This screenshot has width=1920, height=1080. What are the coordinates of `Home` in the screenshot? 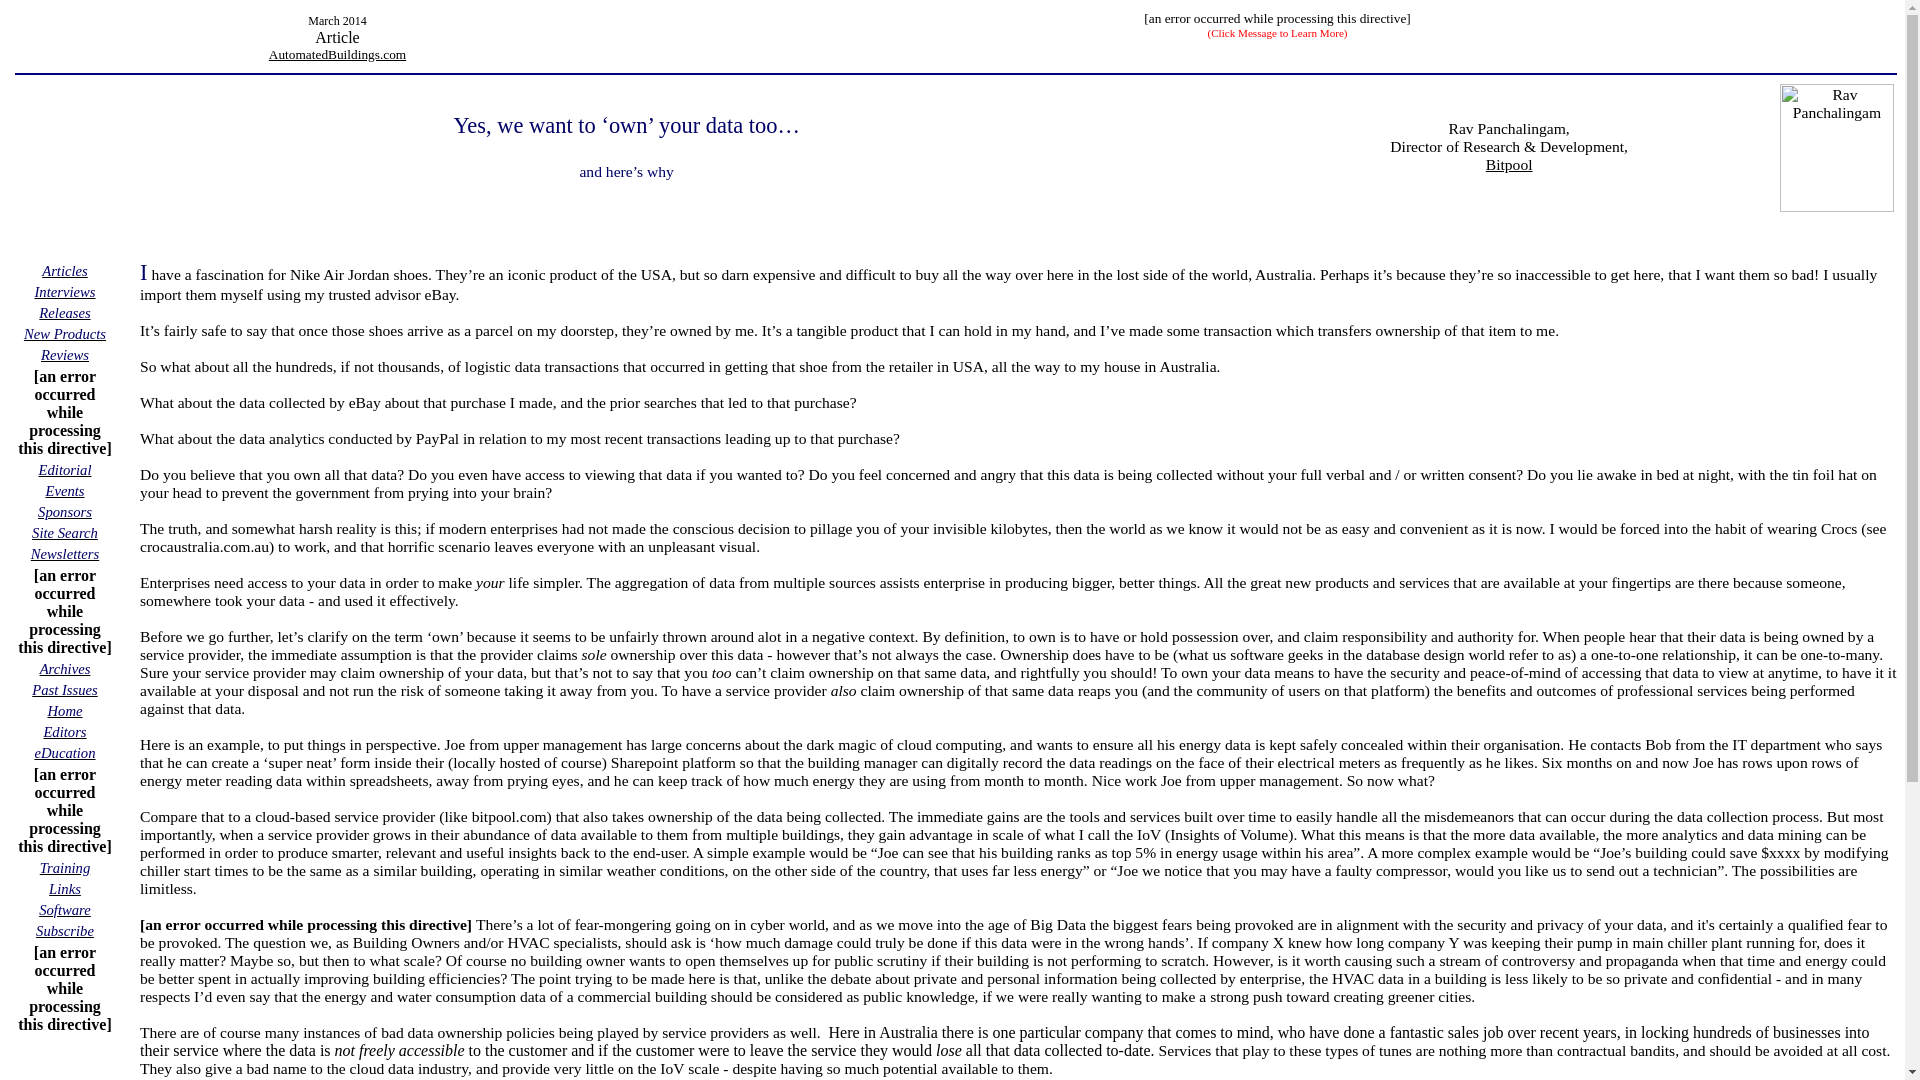 It's located at (64, 710).